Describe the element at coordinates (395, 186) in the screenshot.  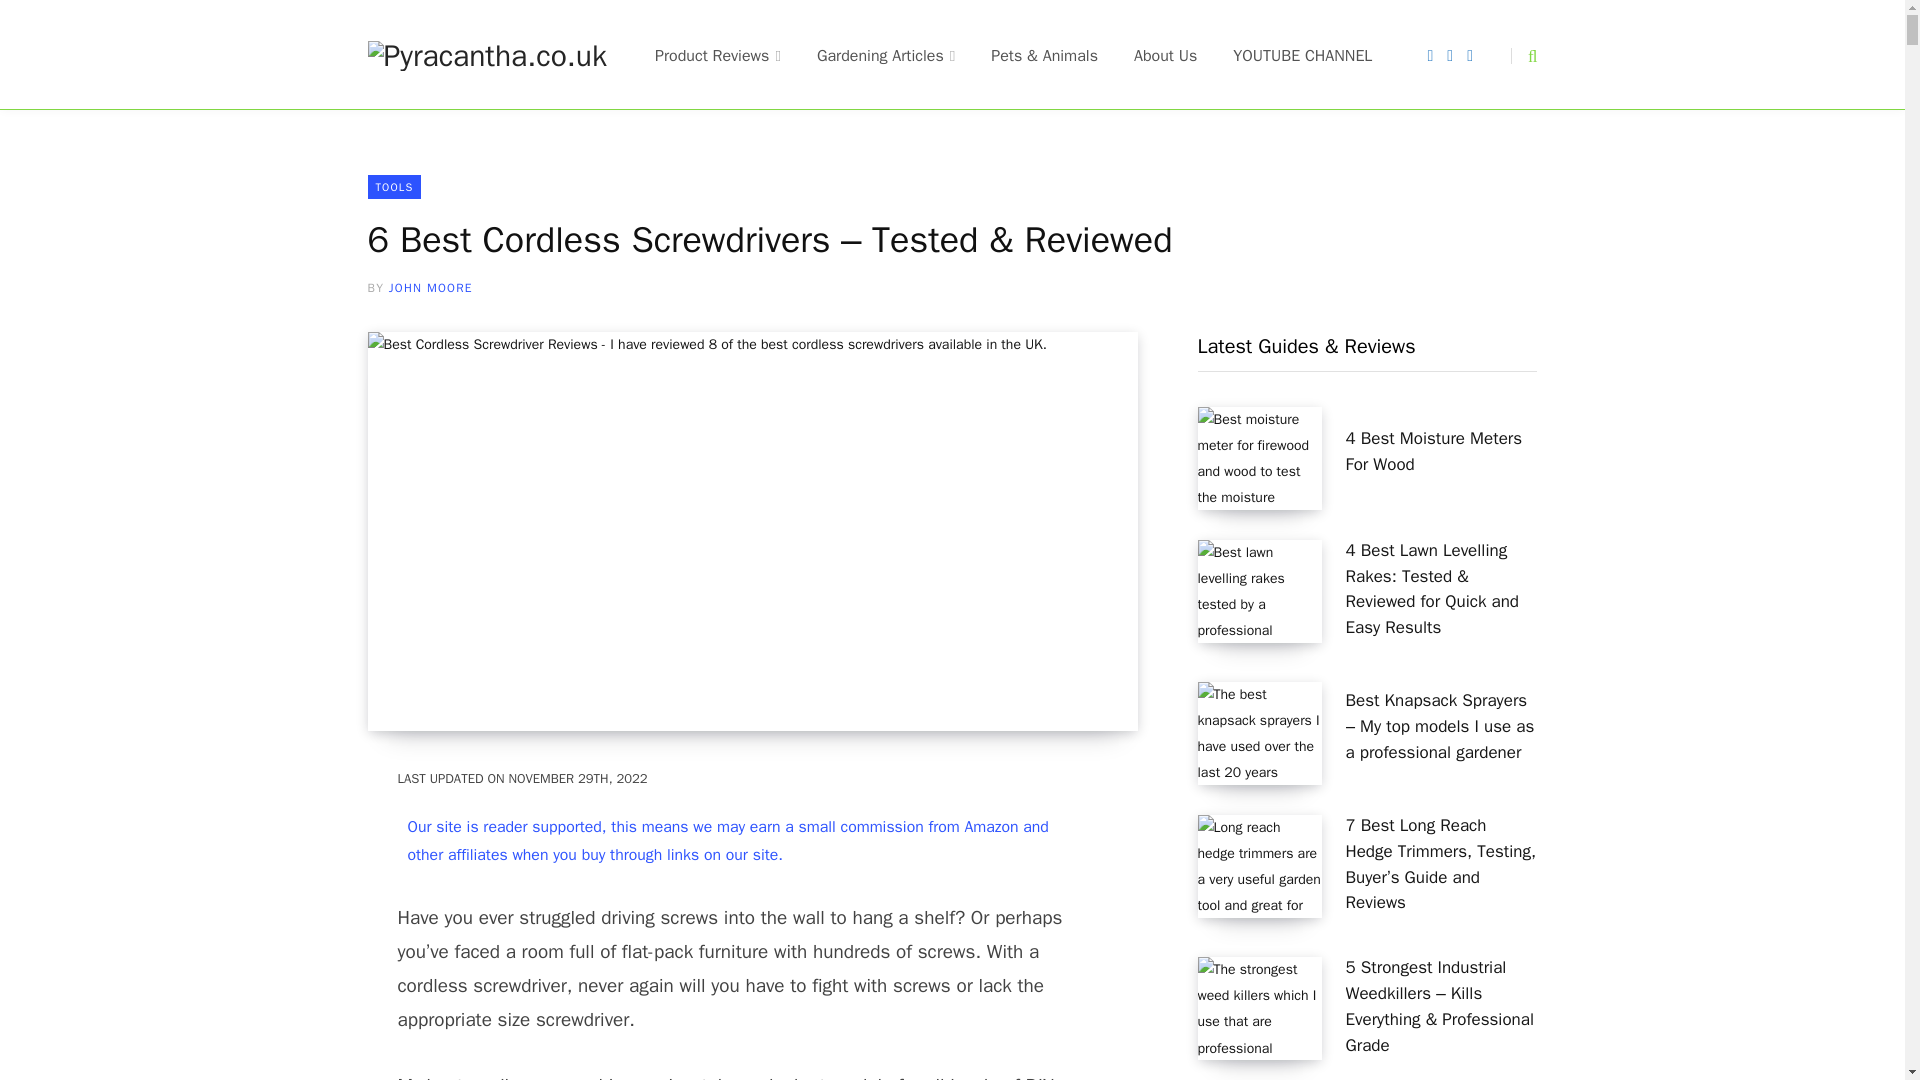
I see `TOOLS` at that location.